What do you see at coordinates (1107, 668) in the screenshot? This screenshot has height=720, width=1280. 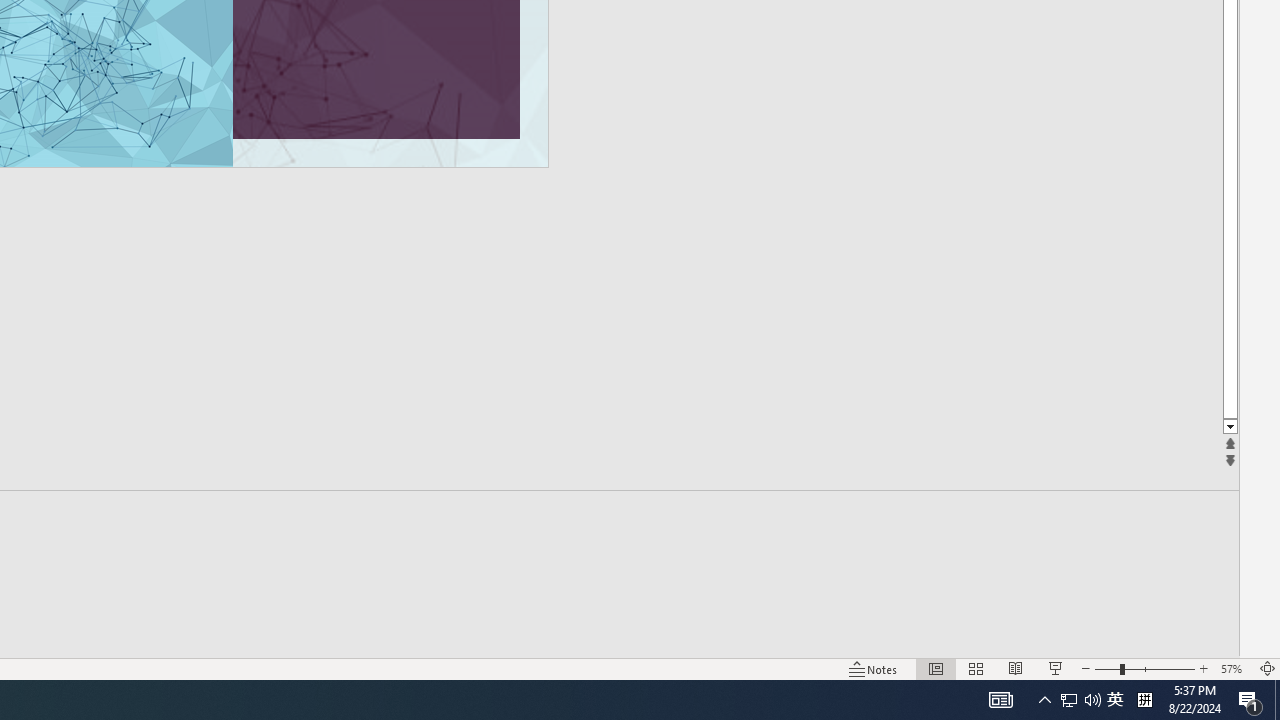 I see `Zoom Out` at bounding box center [1107, 668].